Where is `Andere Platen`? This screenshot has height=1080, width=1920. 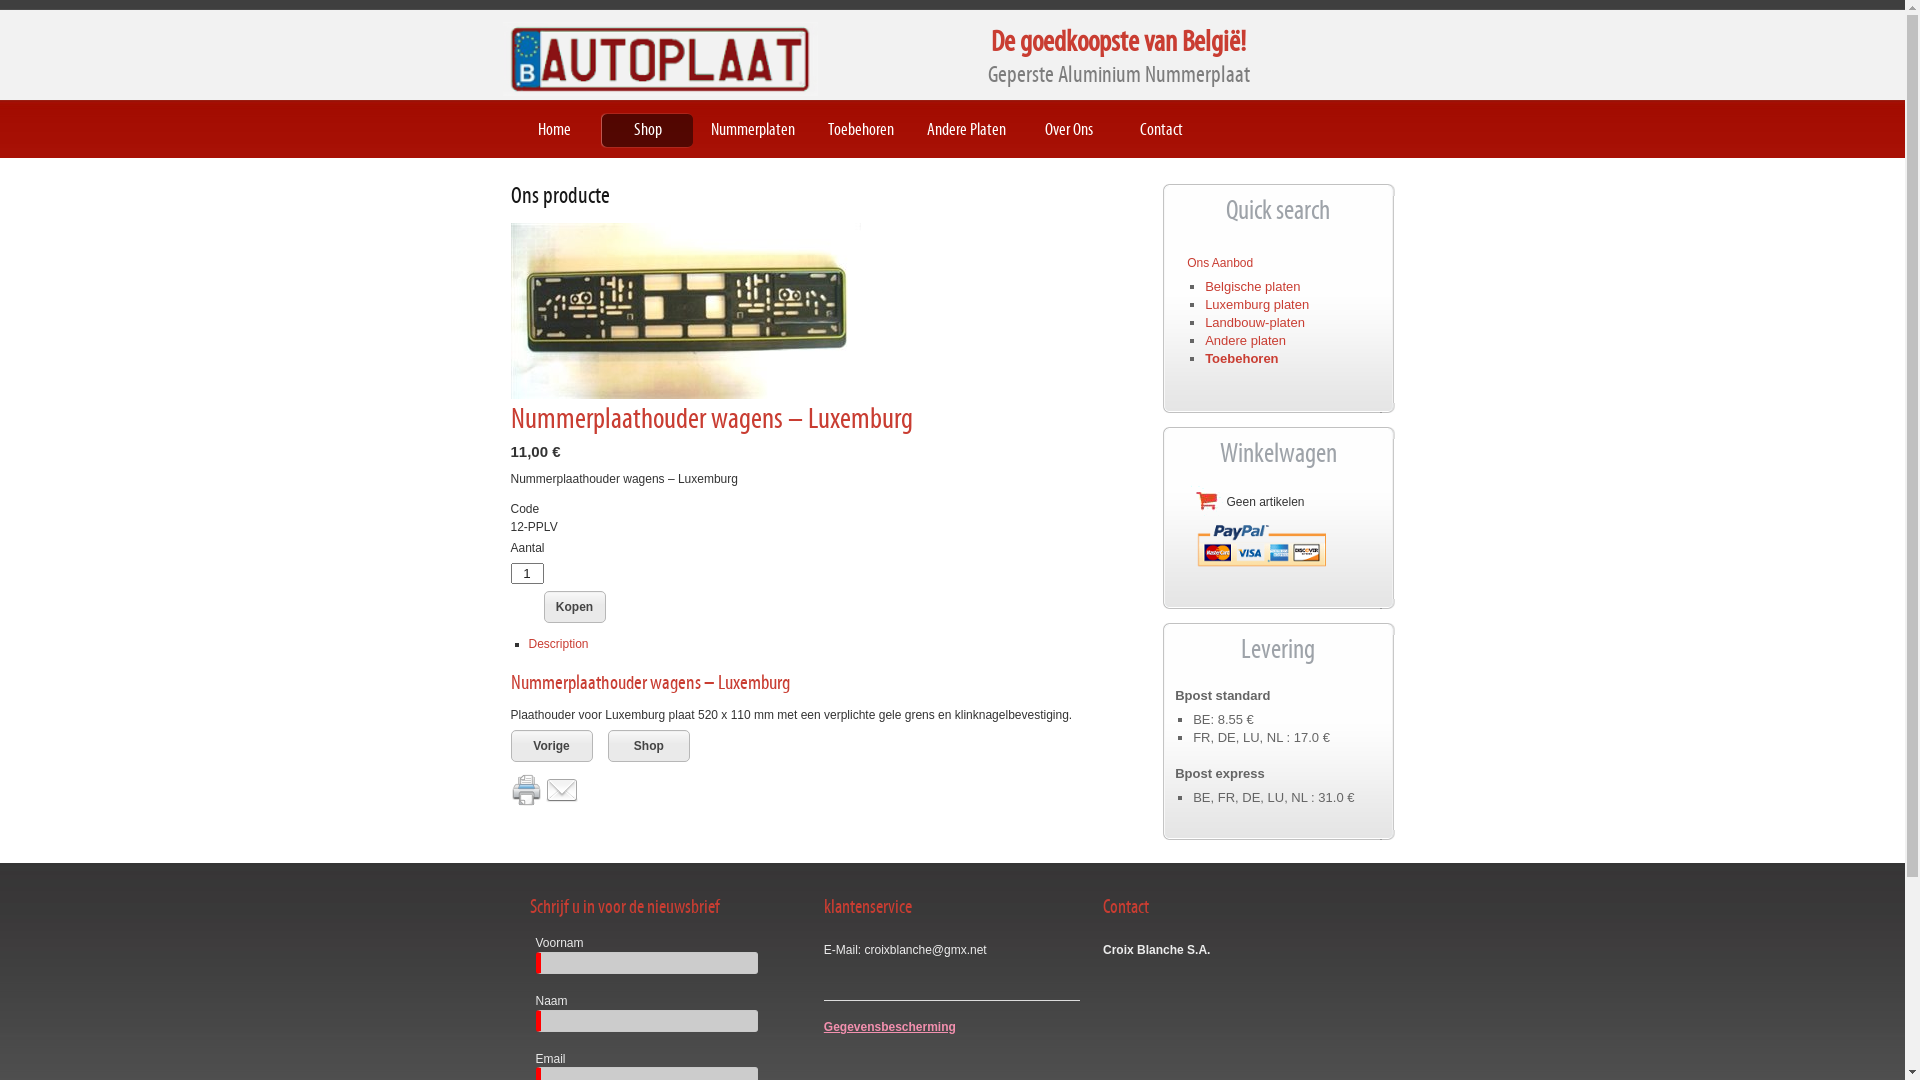
Andere Platen is located at coordinates (974, 130).